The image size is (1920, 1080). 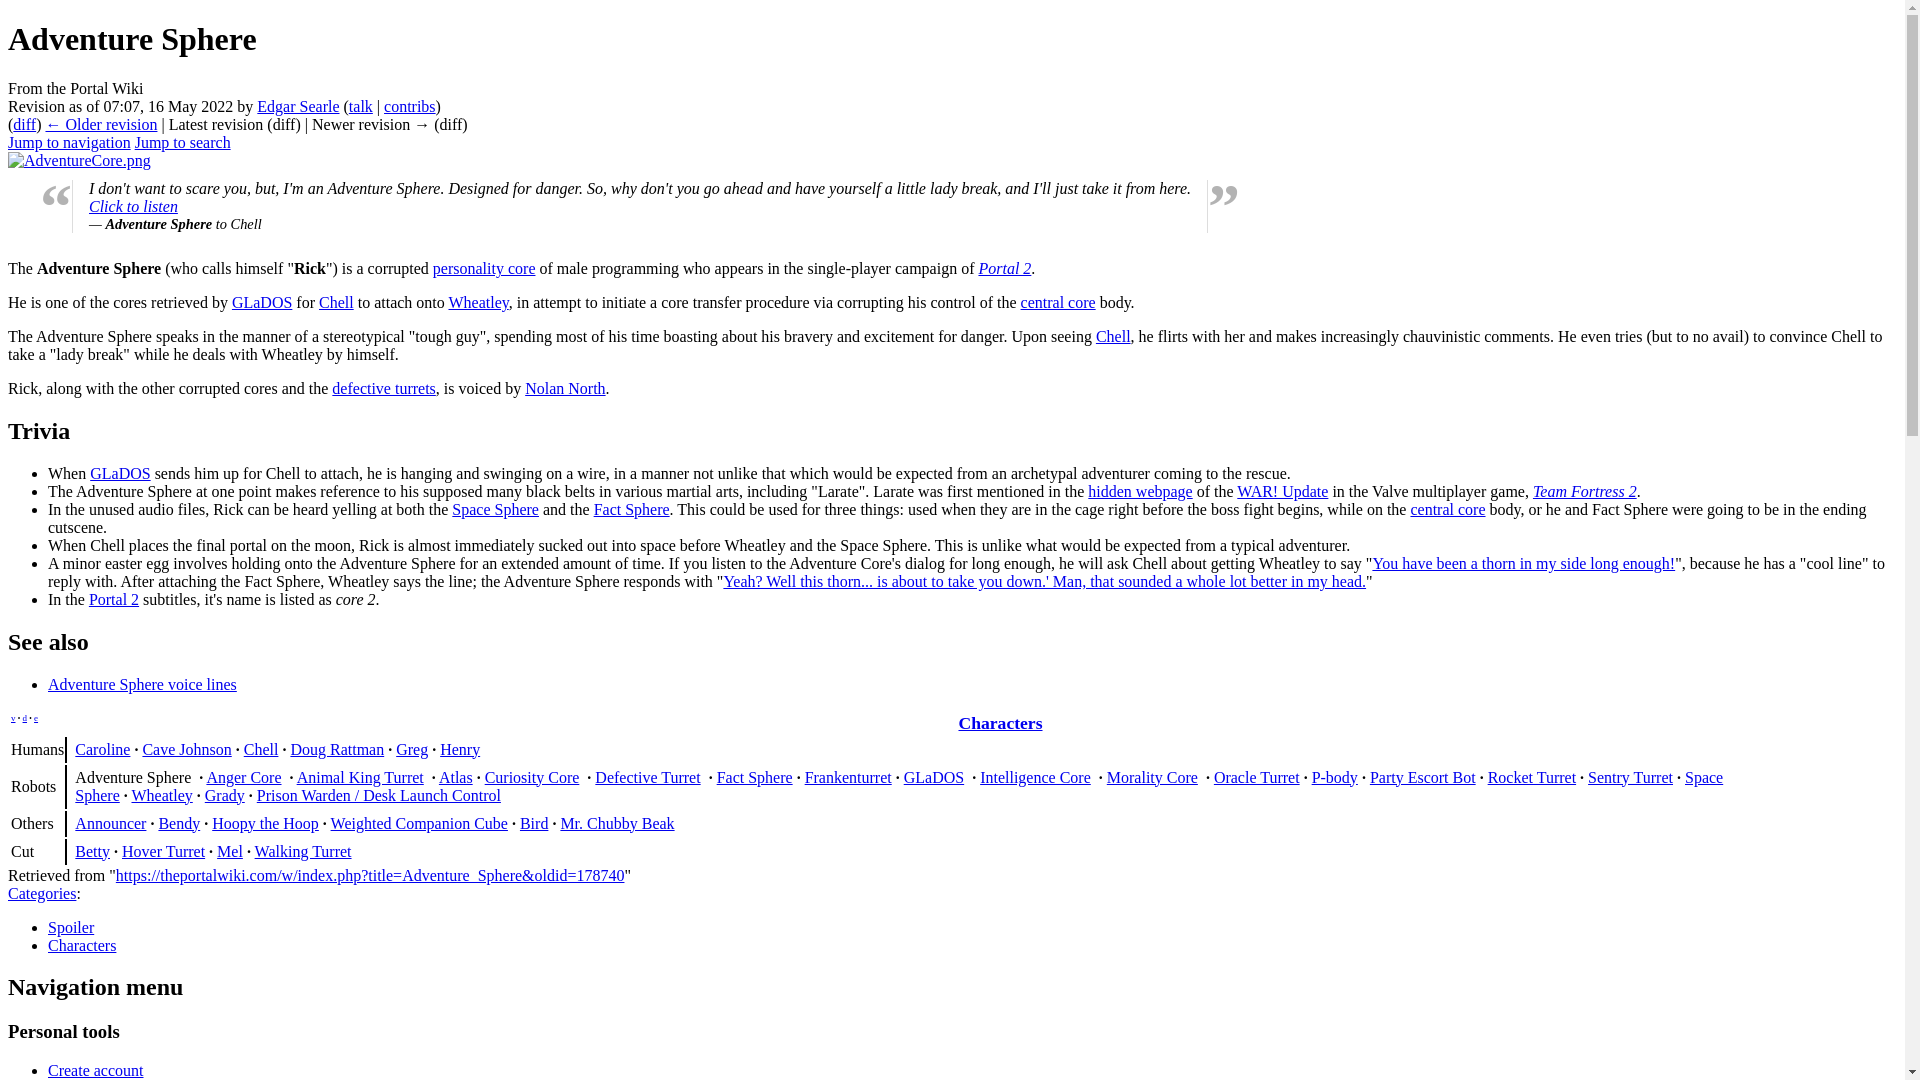 What do you see at coordinates (1004, 268) in the screenshot?
I see `Portal 2` at bounding box center [1004, 268].